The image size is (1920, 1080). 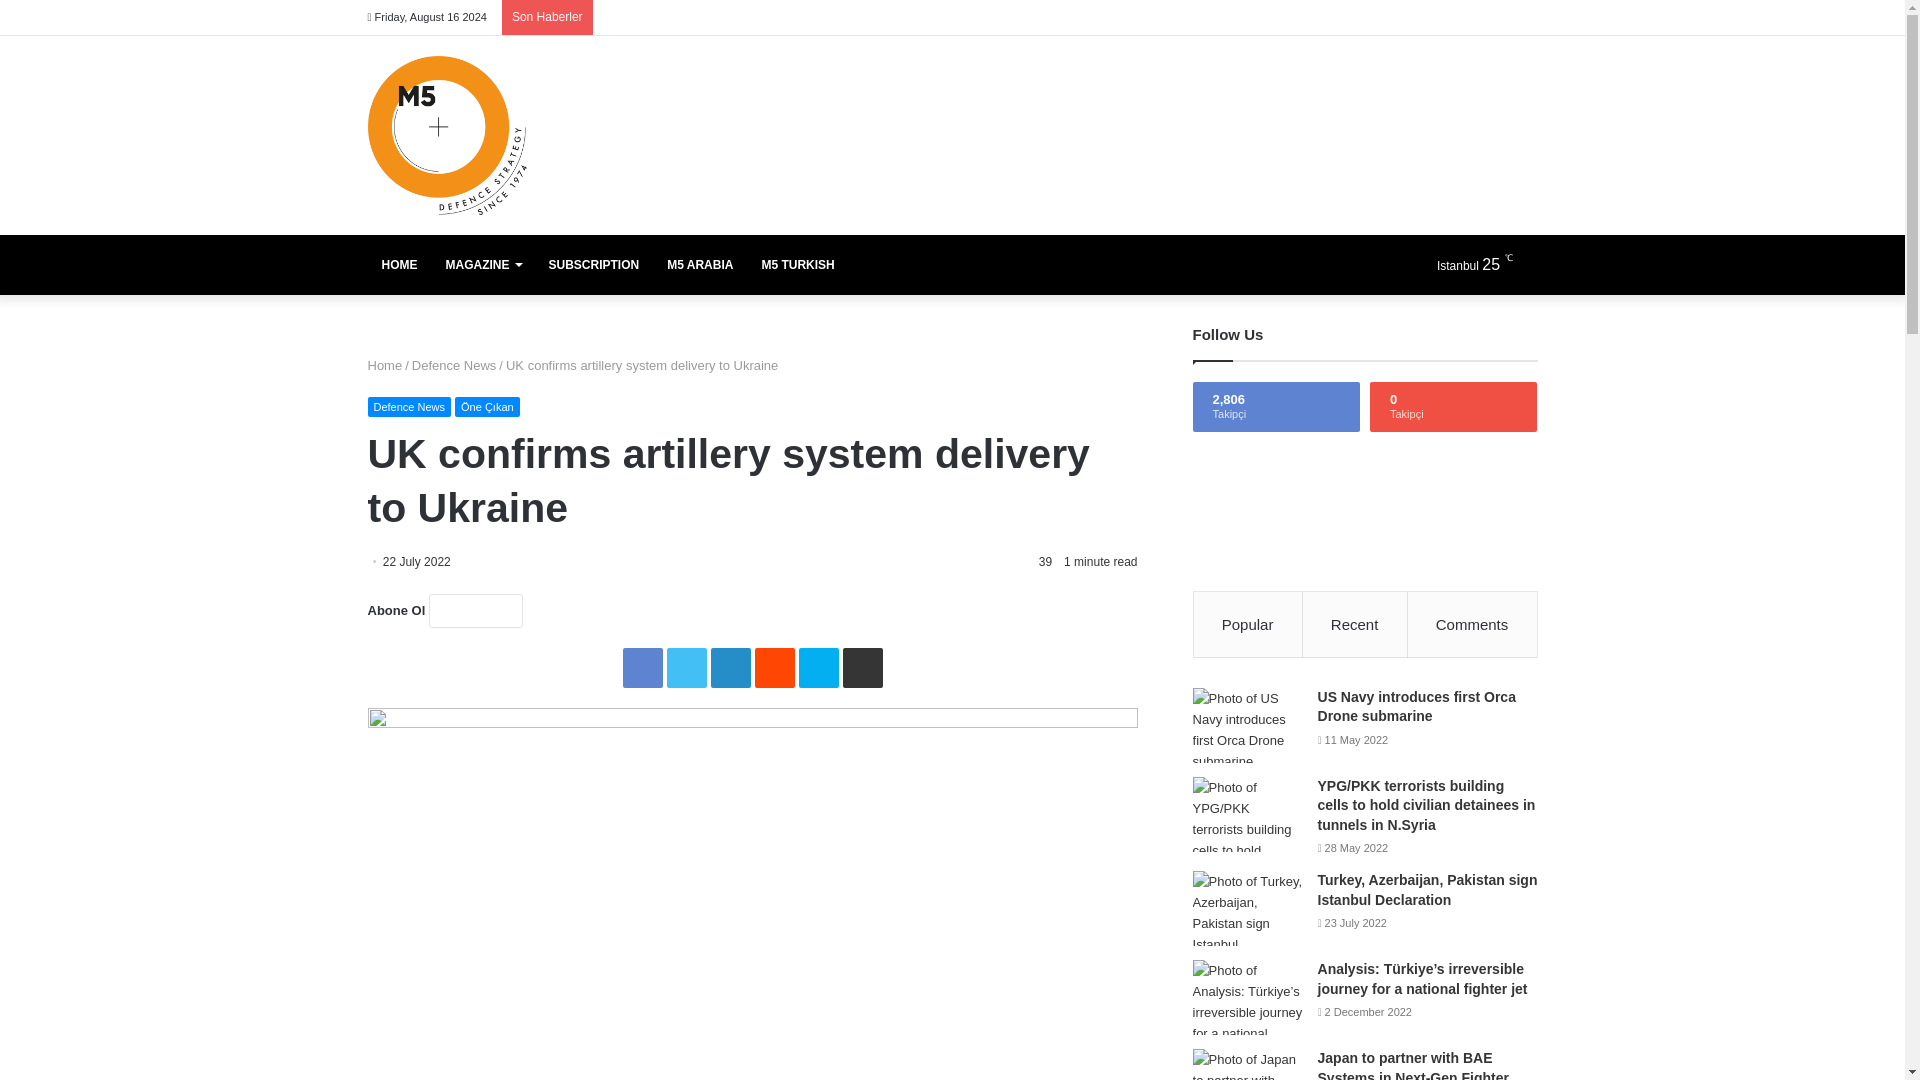 What do you see at coordinates (454, 364) in the screenshot?
I see `Defence News` at bounding box center [454, 364].